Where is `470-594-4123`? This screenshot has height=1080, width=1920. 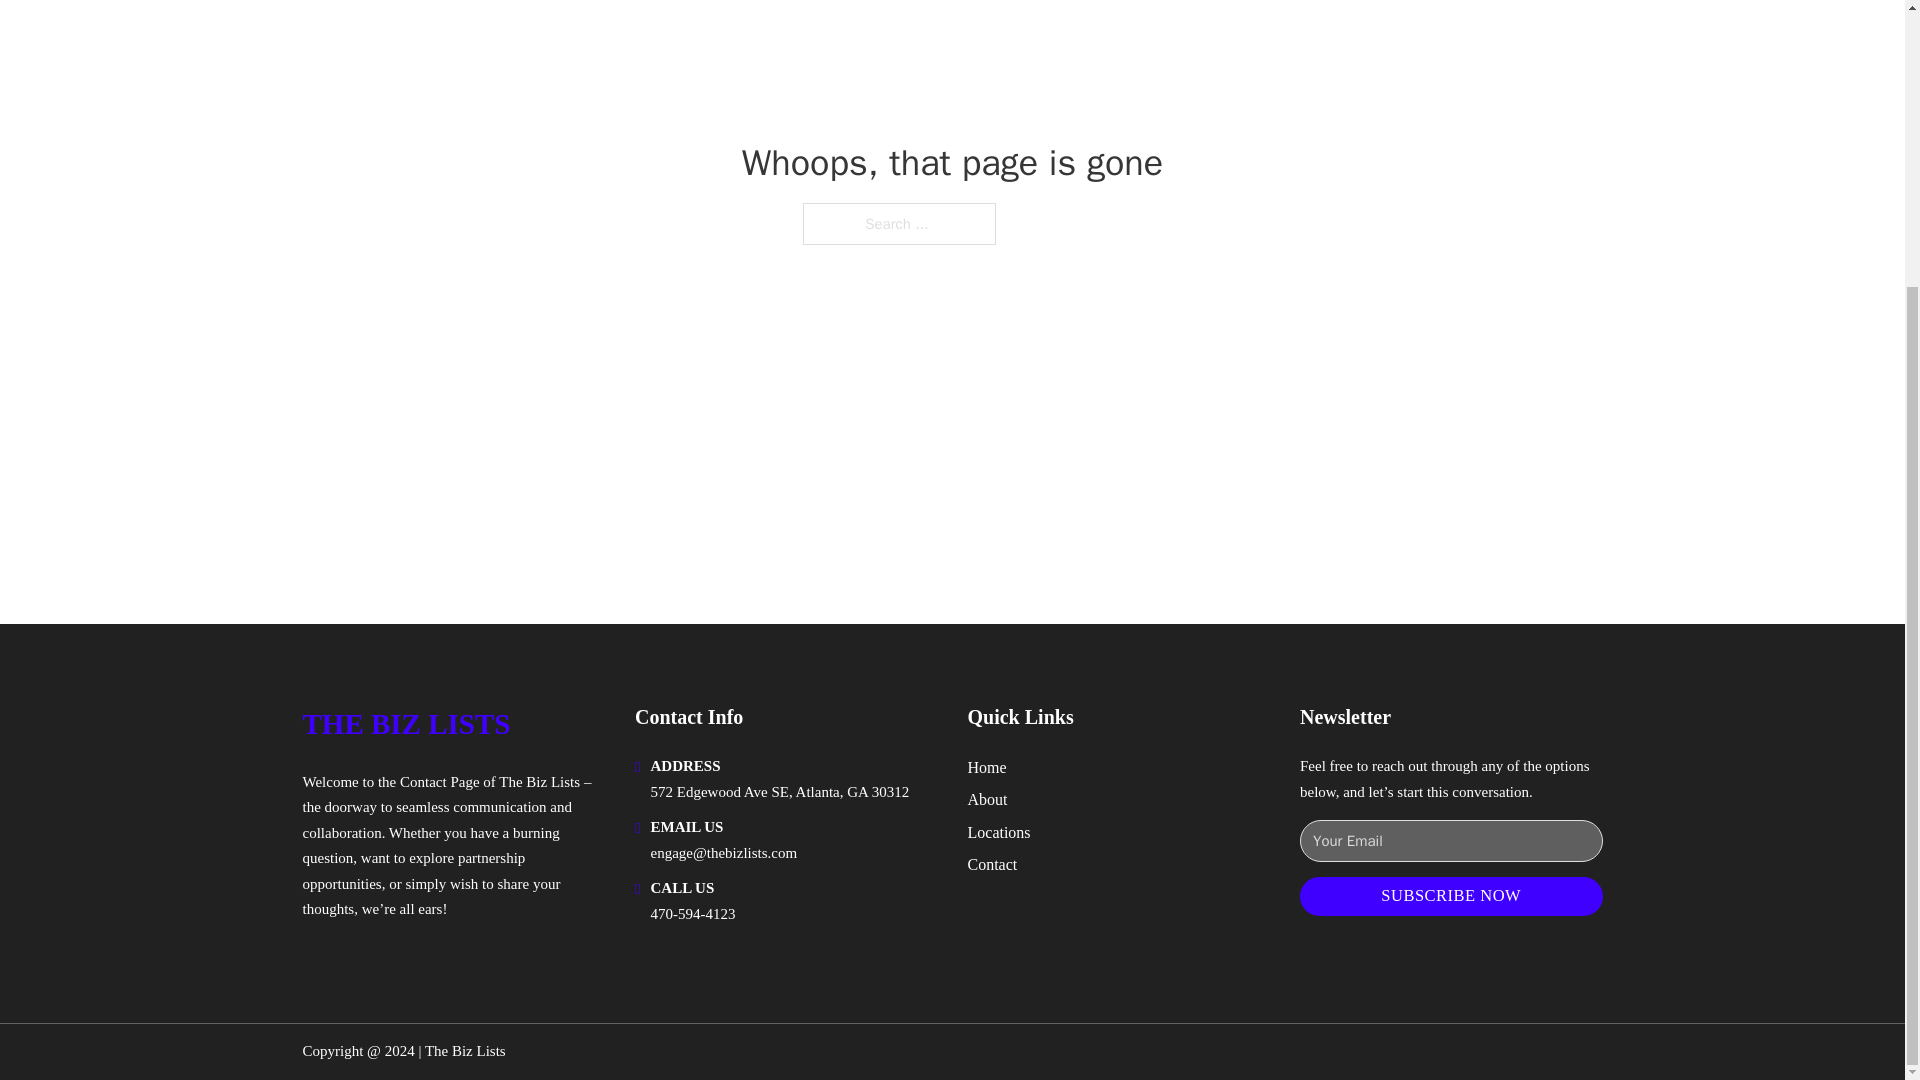
470-594-4123 is located at coordinates (692, 914).